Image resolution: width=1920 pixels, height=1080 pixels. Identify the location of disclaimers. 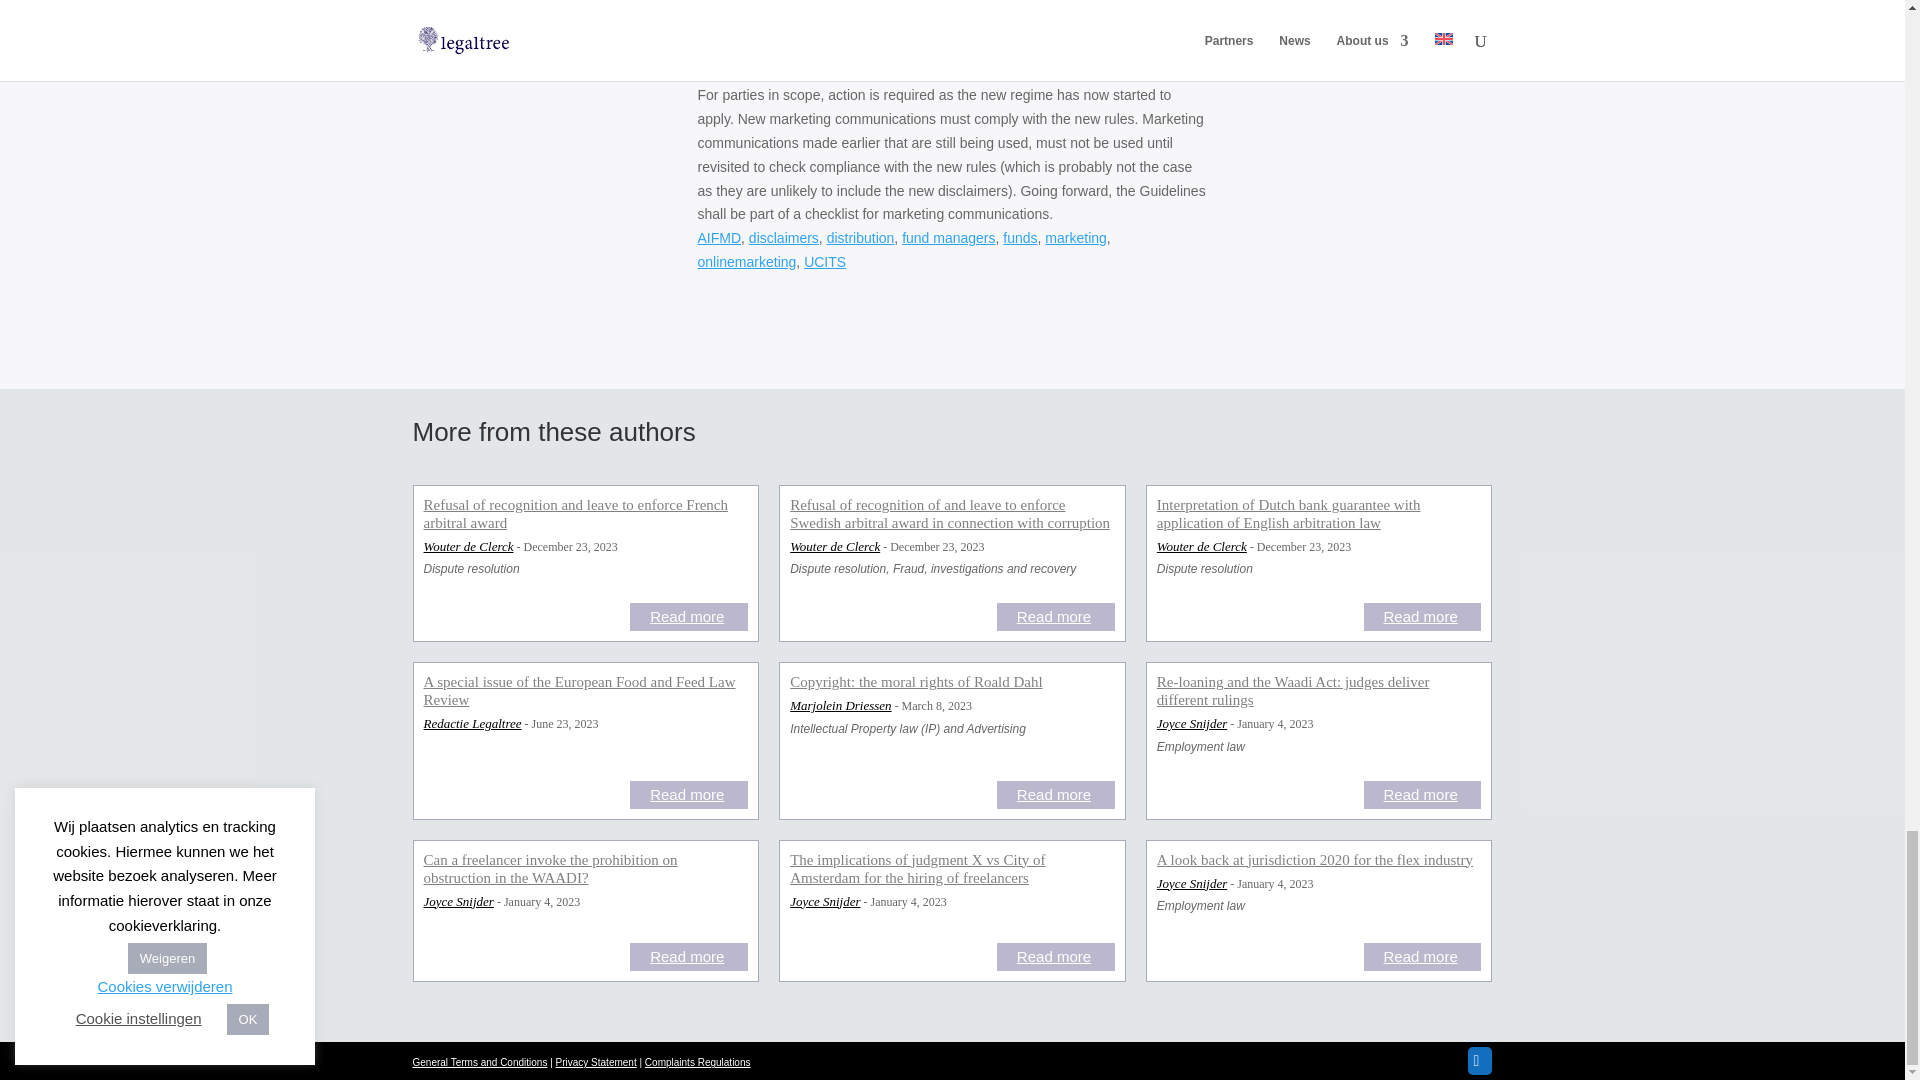
(784, 238).